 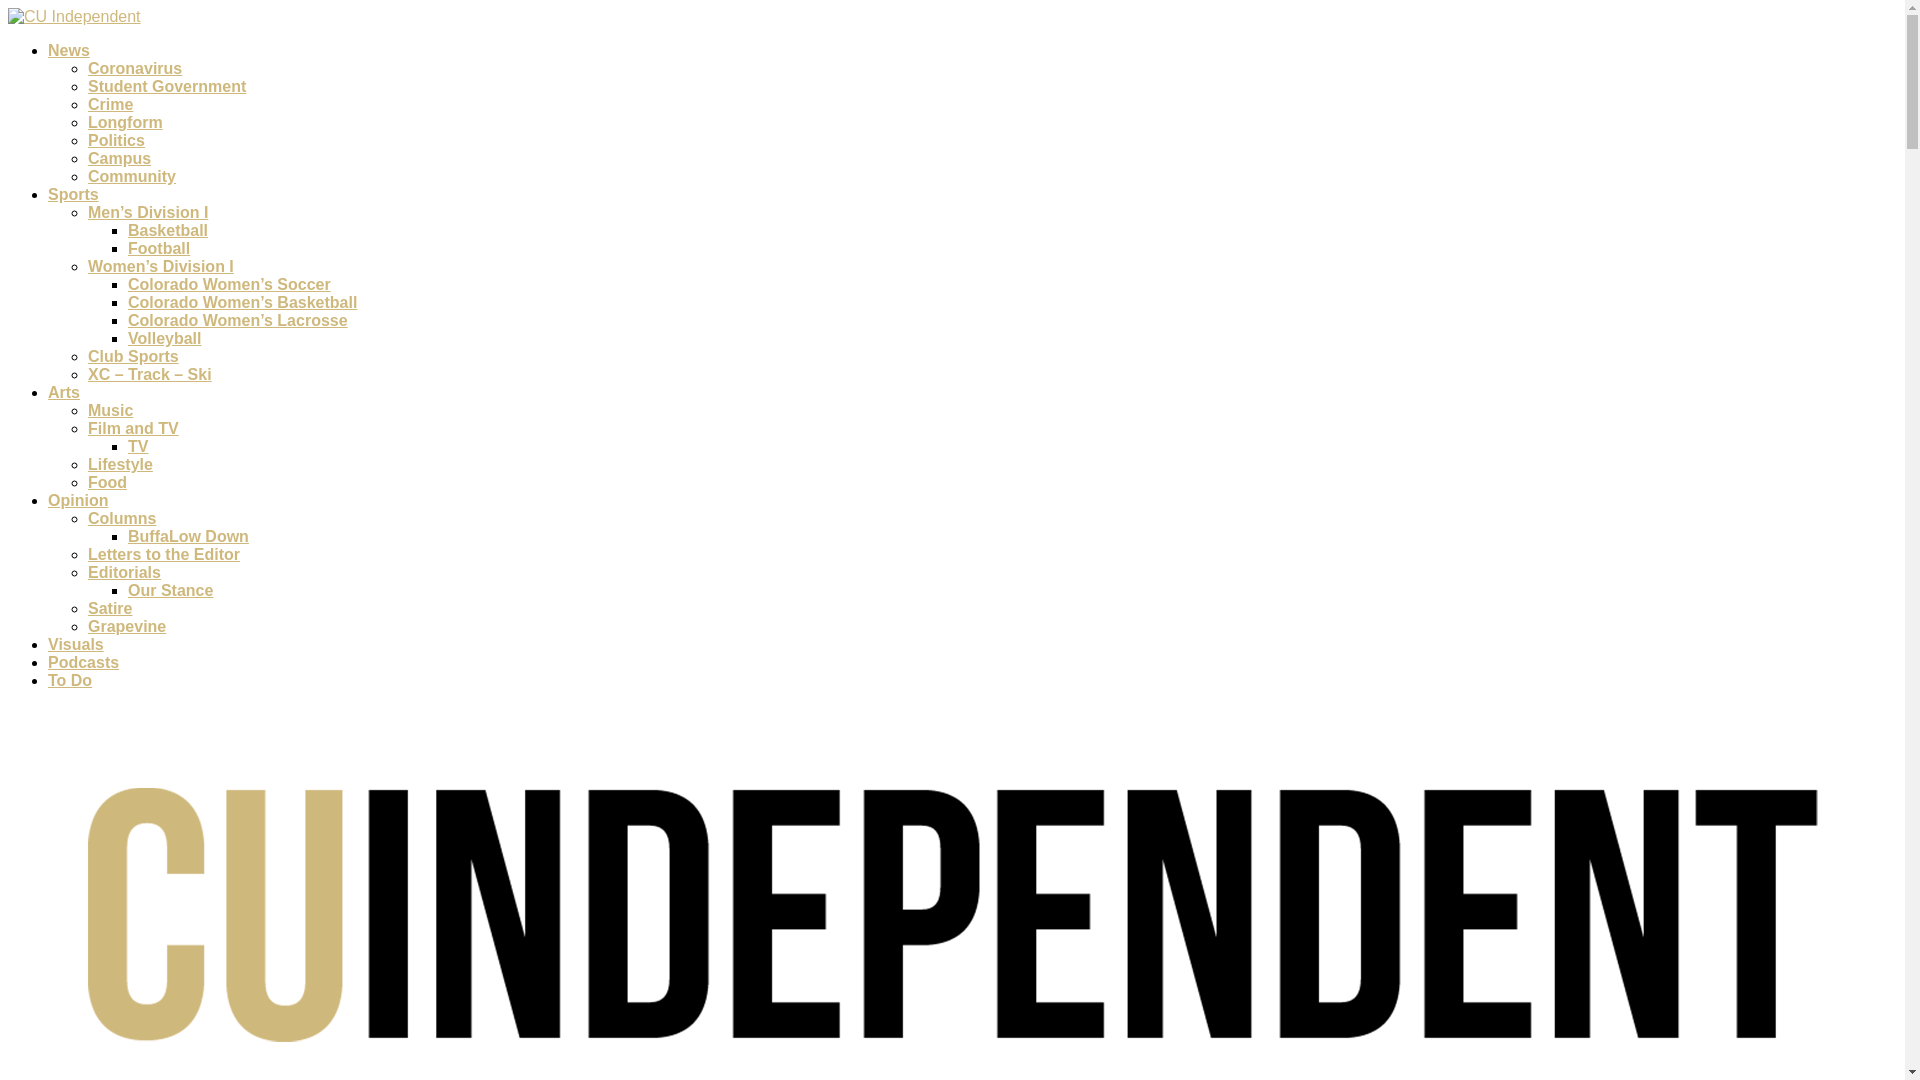 What do you see at coordinates (138, 446) in the screenshot?
I see `TV` at bounding box center [138, 446].